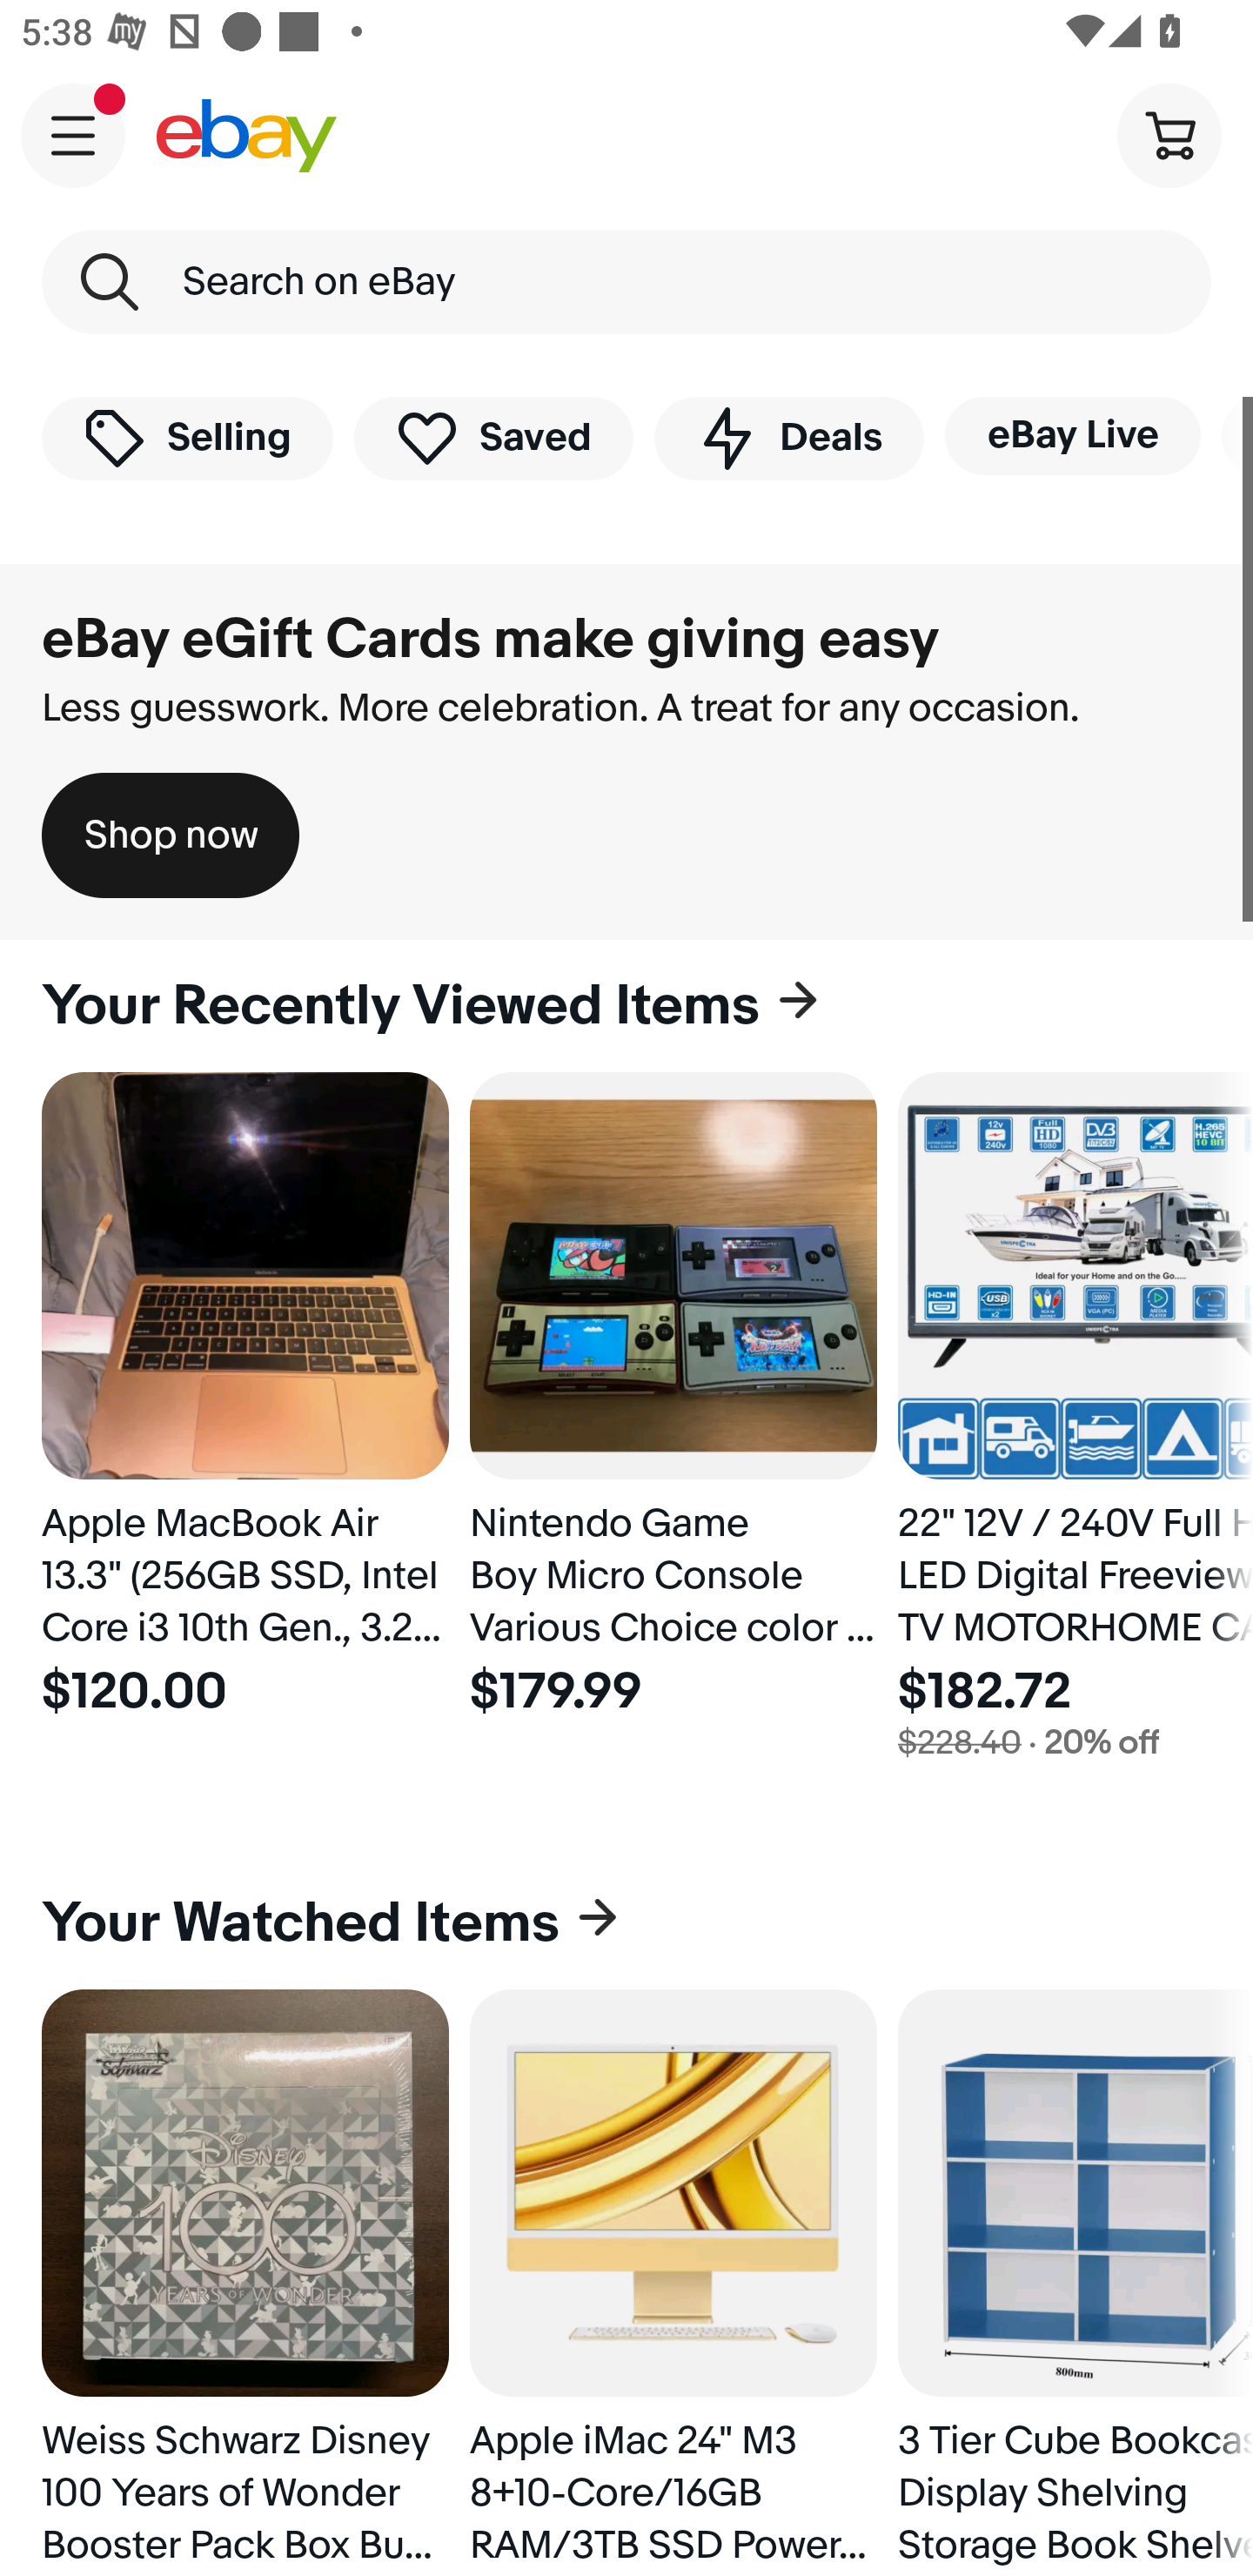 Image resolution: width=1253 pixels, height=2576 pixels. Describe the element at coordinates (171, 835) in the screenshot. I see `Shop now` at that location.